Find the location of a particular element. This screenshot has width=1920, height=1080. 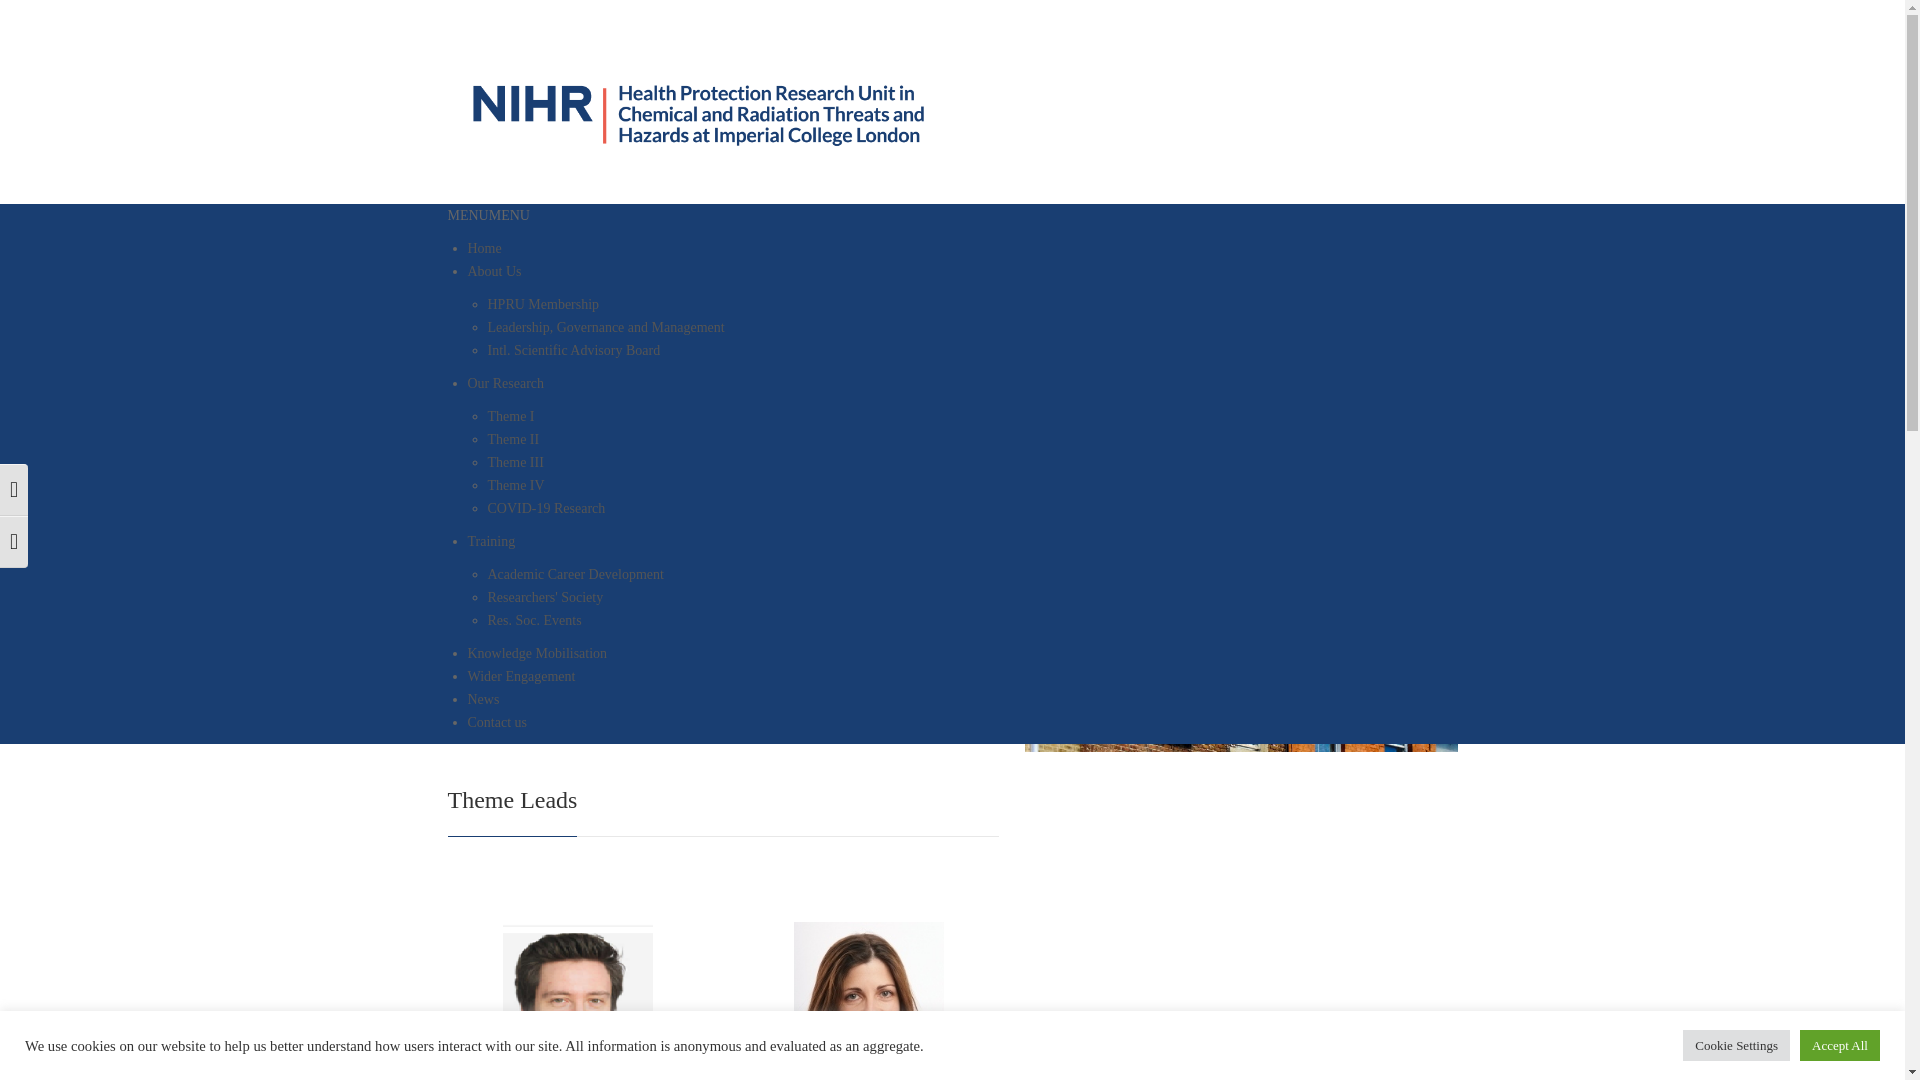

Researchers' Society is located at coordinates (546, 596).